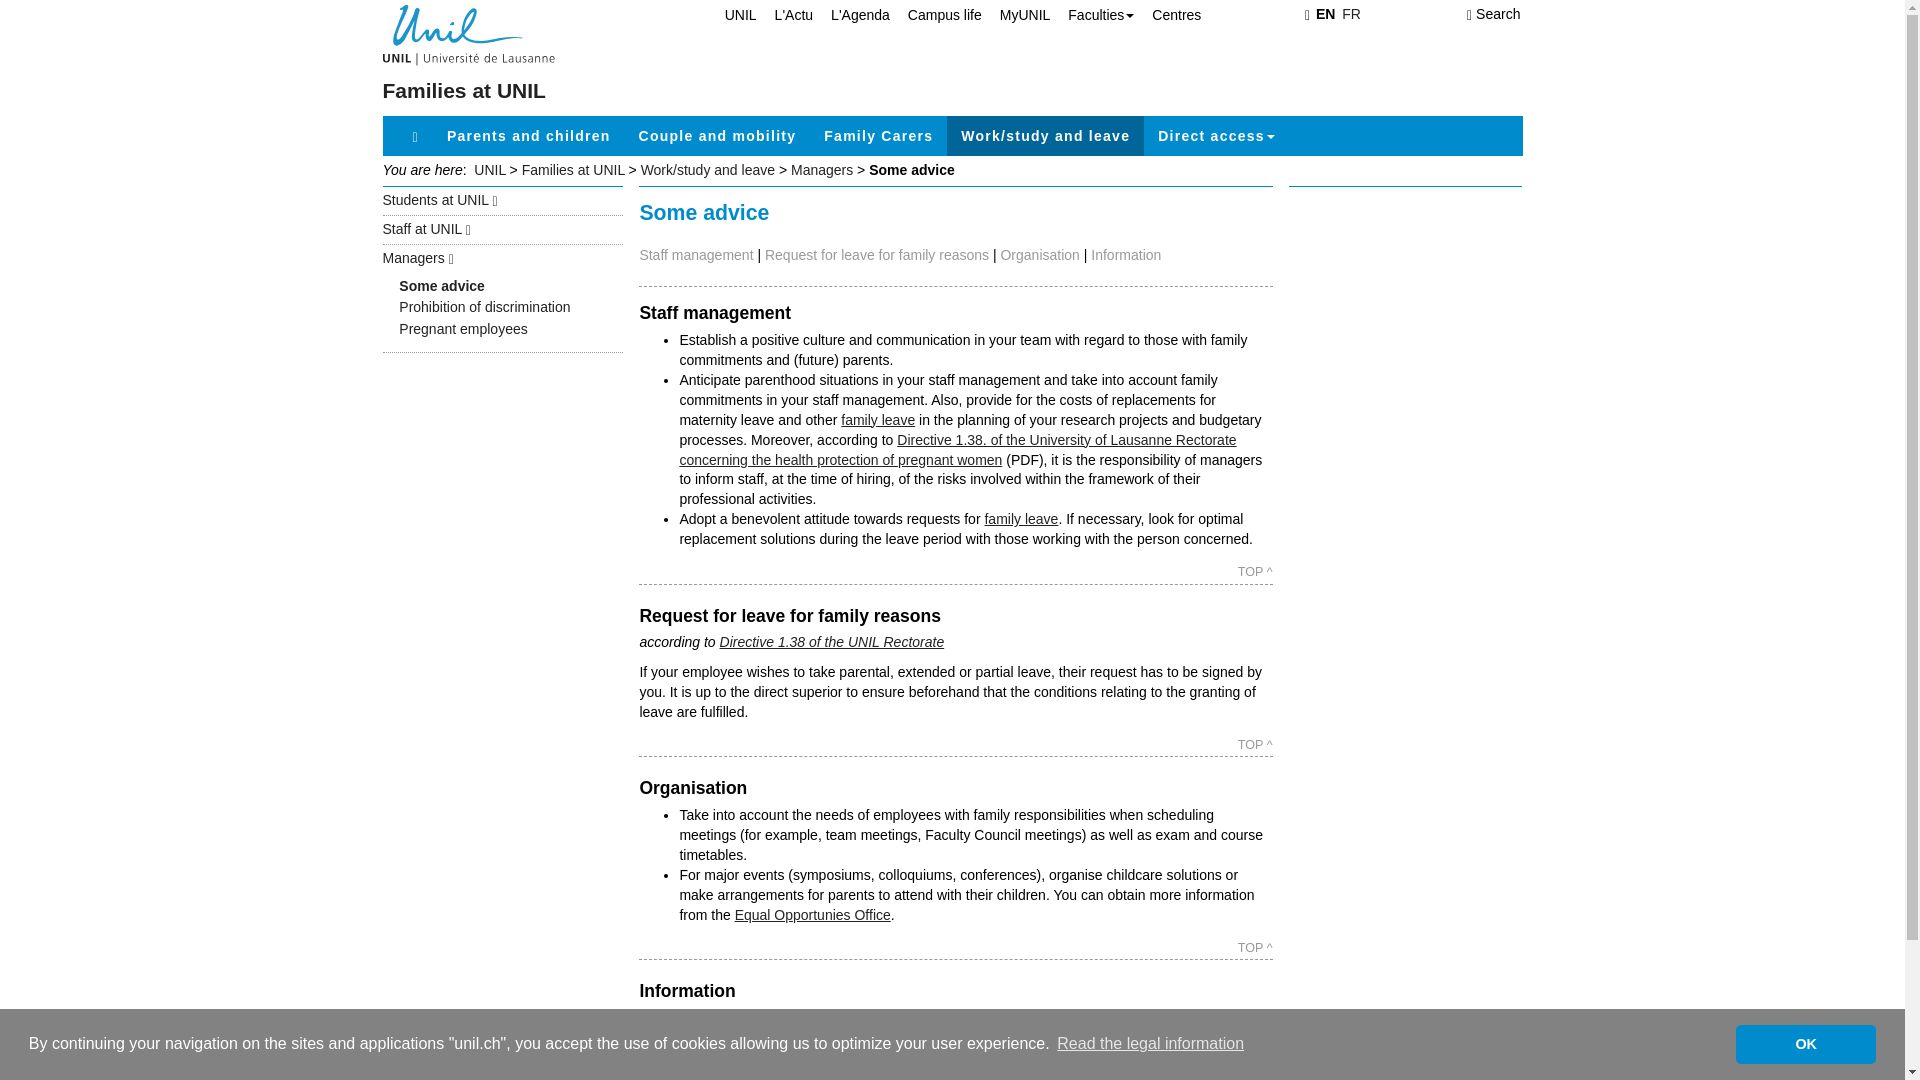 This screenshot has width=1920, height=1080. What do you see at coordinates (731, 14) in the screenshot?
I see `UNIL` at bounding box center [731, 14].